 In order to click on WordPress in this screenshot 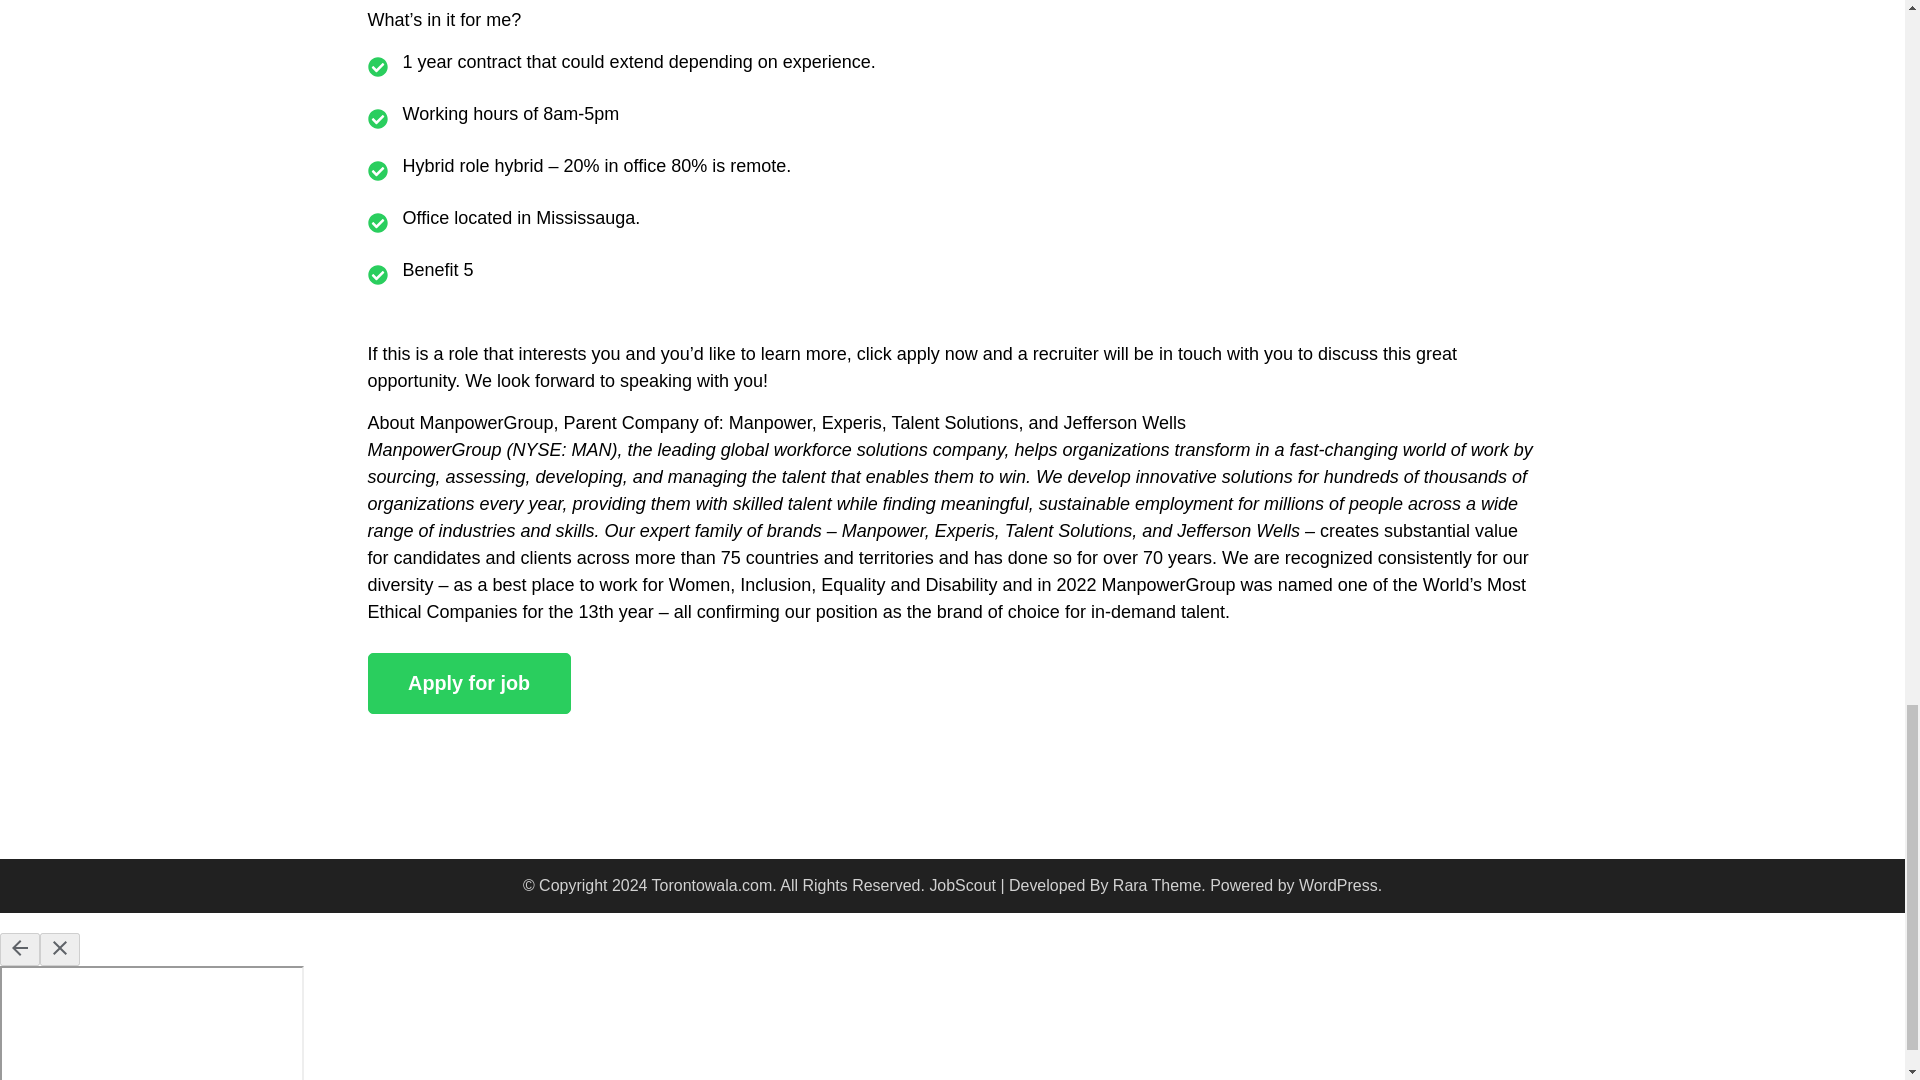, I will do `click(1338, 885)`.